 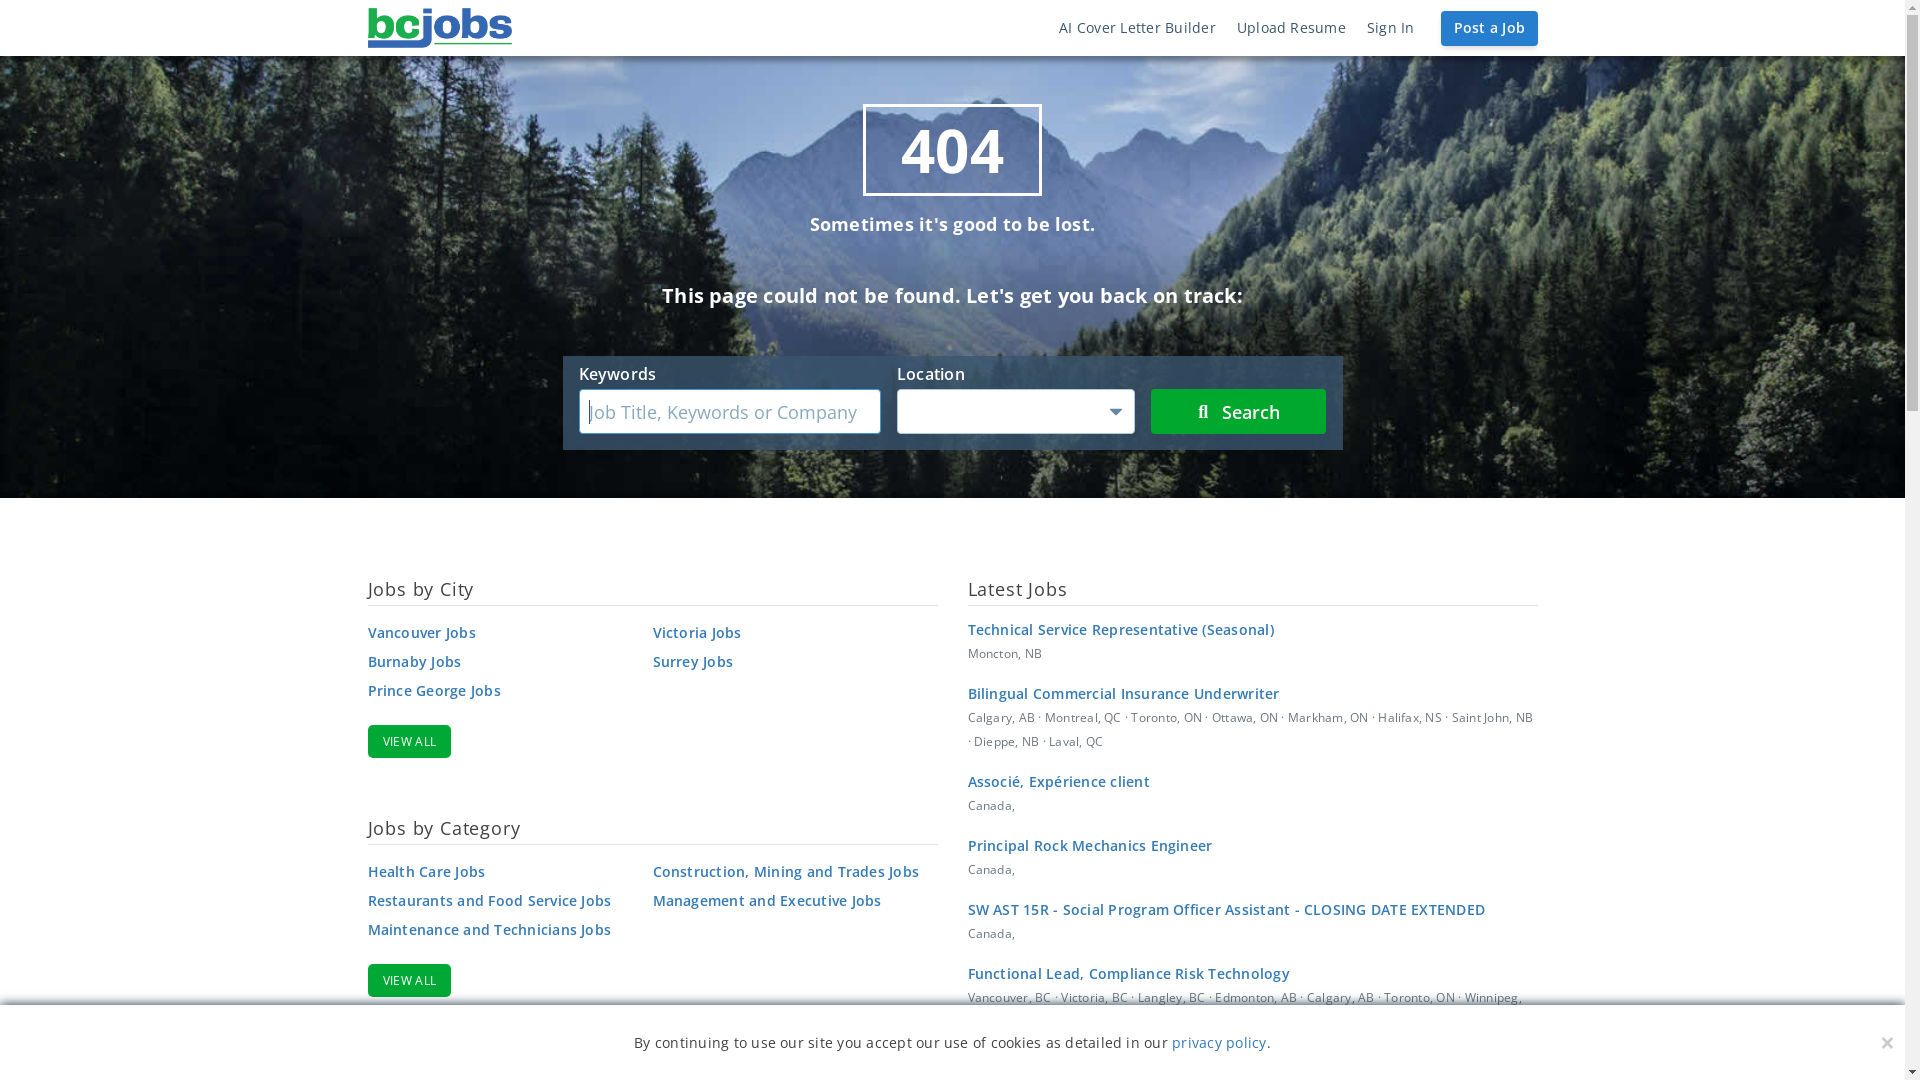 What do you see at coordinates (503, 872) in the screenshot?
I see `Health Care Jobs` at bounding box center [503, 872].